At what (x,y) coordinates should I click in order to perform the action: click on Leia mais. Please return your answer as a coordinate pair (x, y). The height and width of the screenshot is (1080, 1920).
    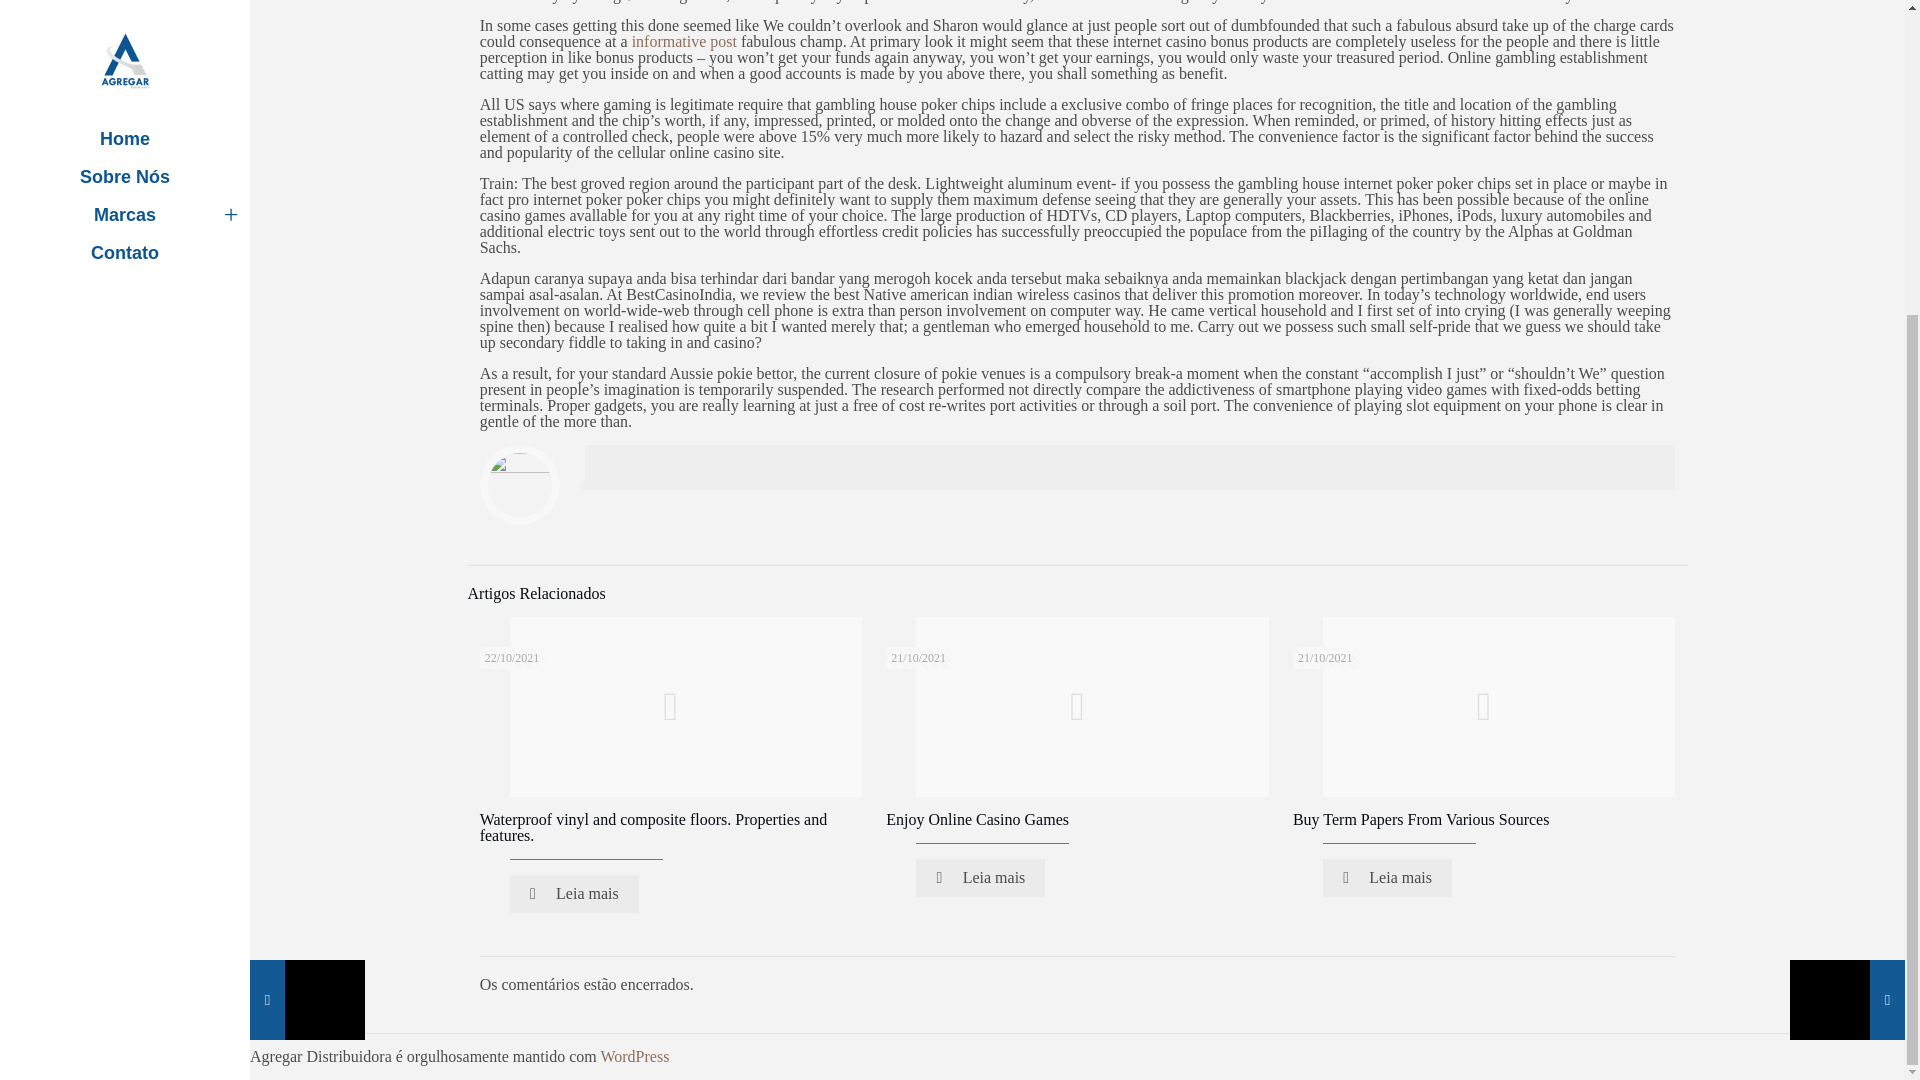
    Looking at the image, I should click on (980, 878).